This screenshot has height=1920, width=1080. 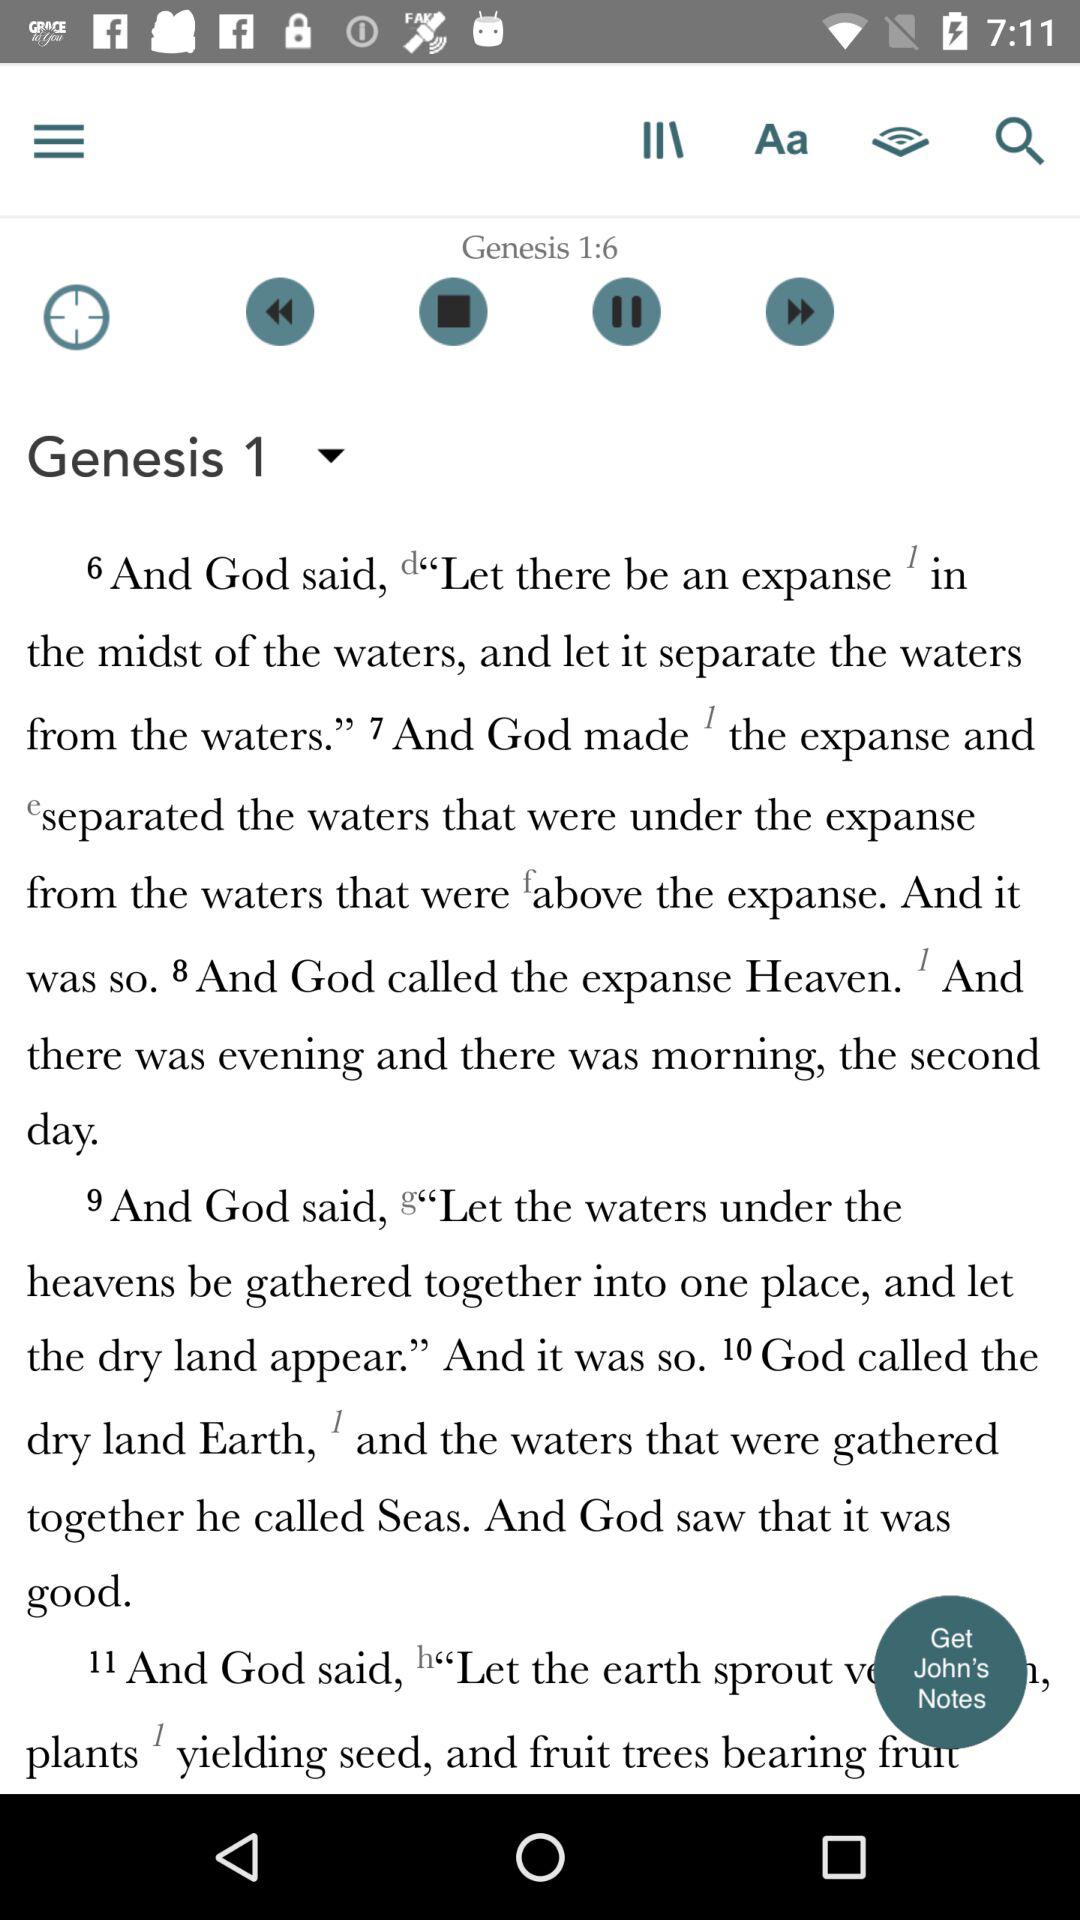 I want to click on rewind, so click(x=280, y=312).